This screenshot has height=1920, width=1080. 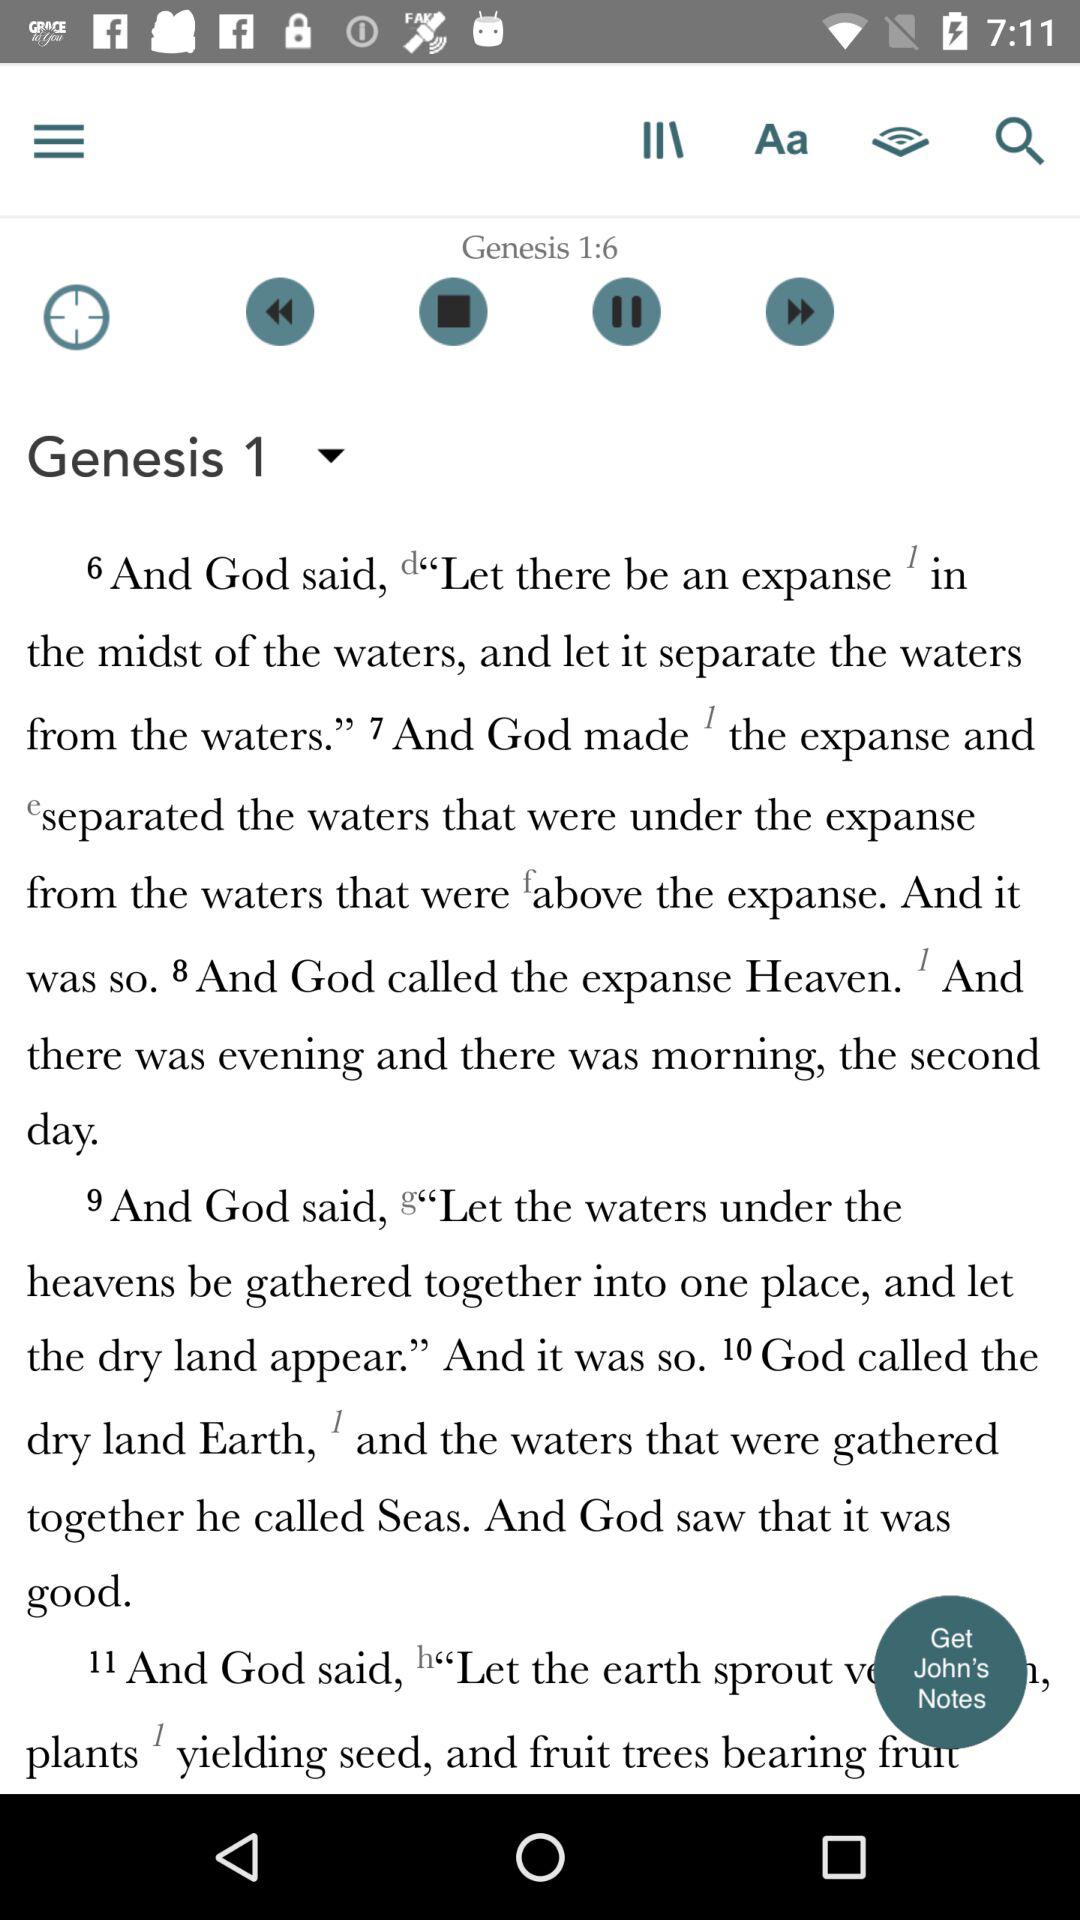 I want to click on rewind, so click(x=280, y=312).